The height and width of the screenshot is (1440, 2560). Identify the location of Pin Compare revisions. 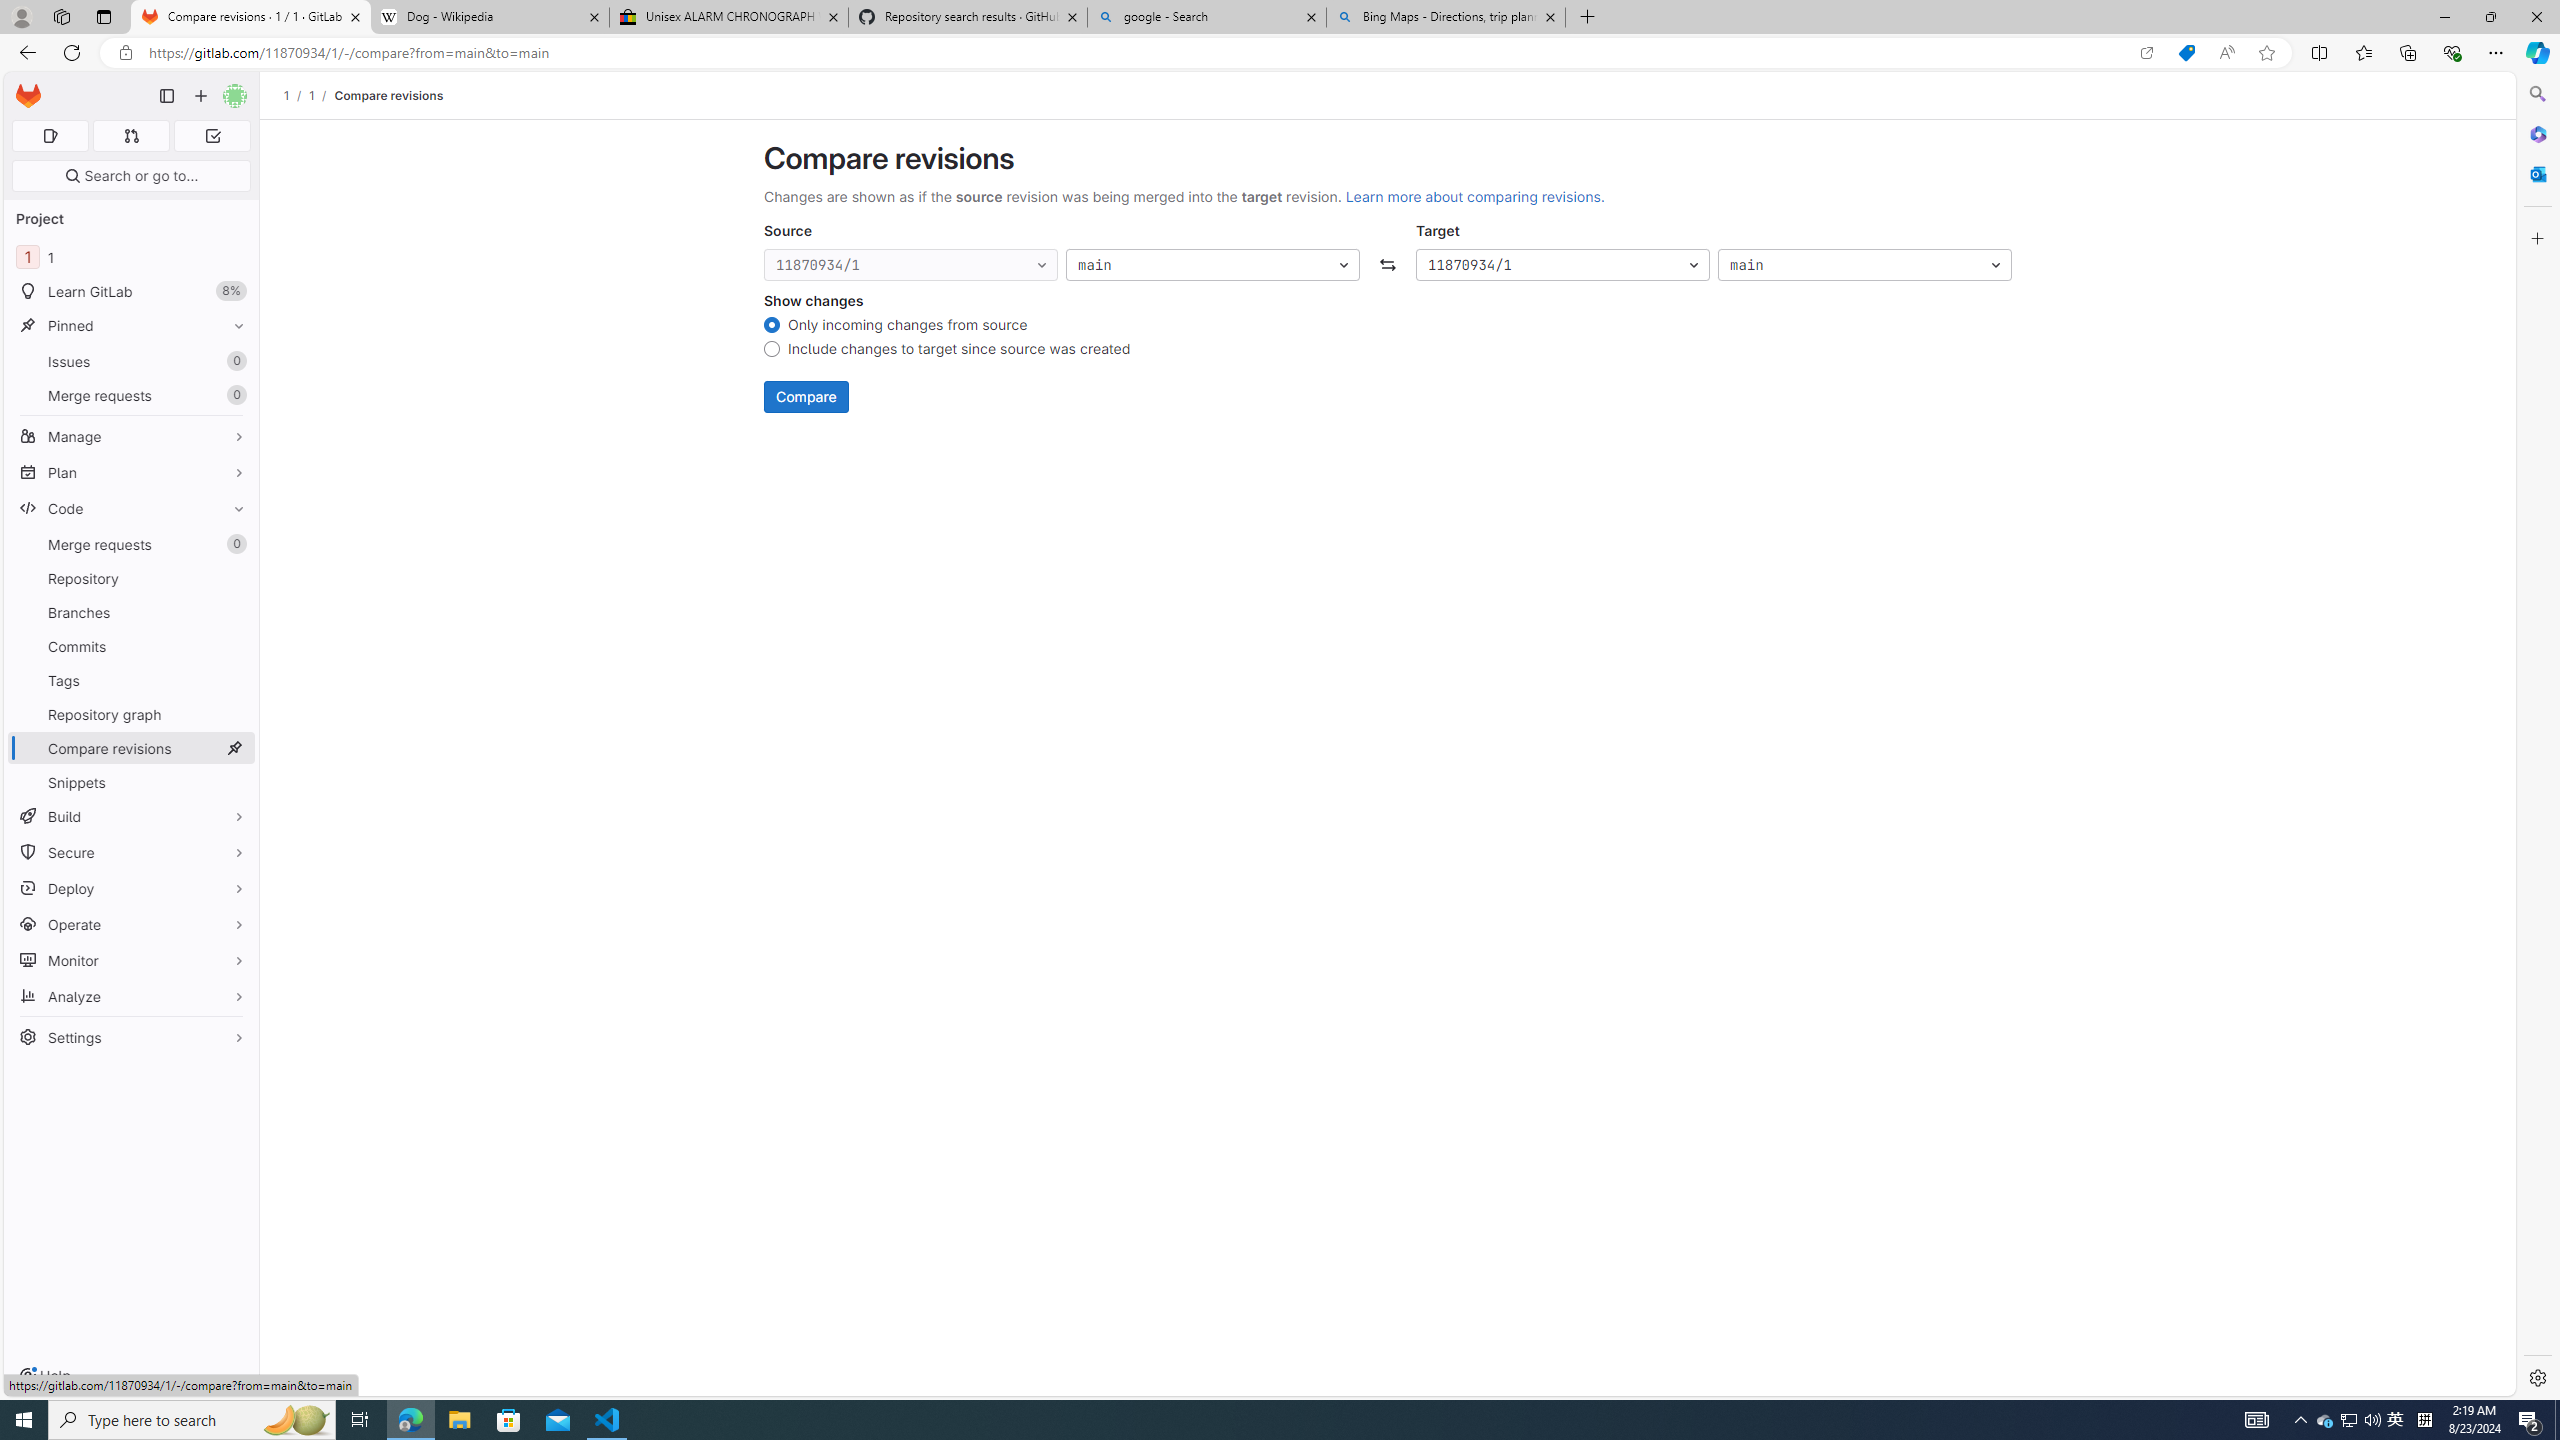
(234, 748).